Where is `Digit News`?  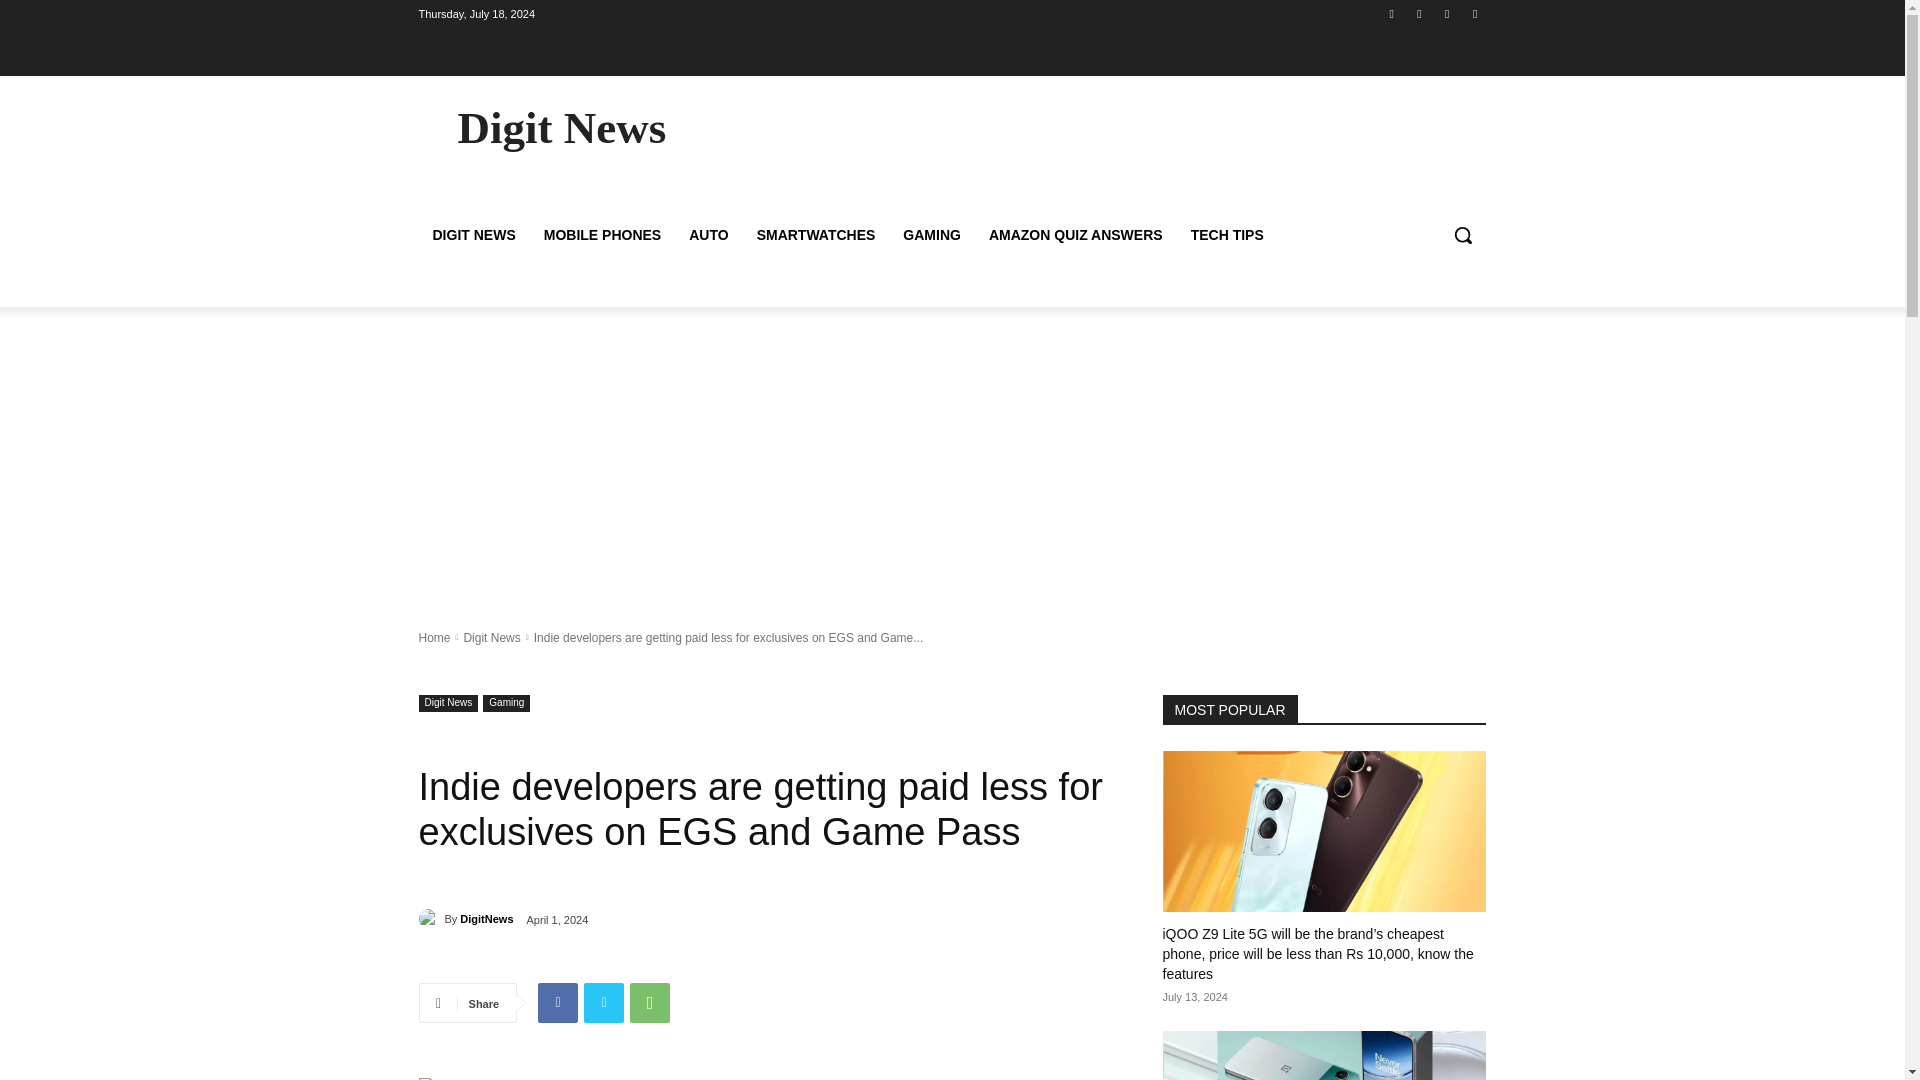
Digit News is located at coordinates (491, 636).